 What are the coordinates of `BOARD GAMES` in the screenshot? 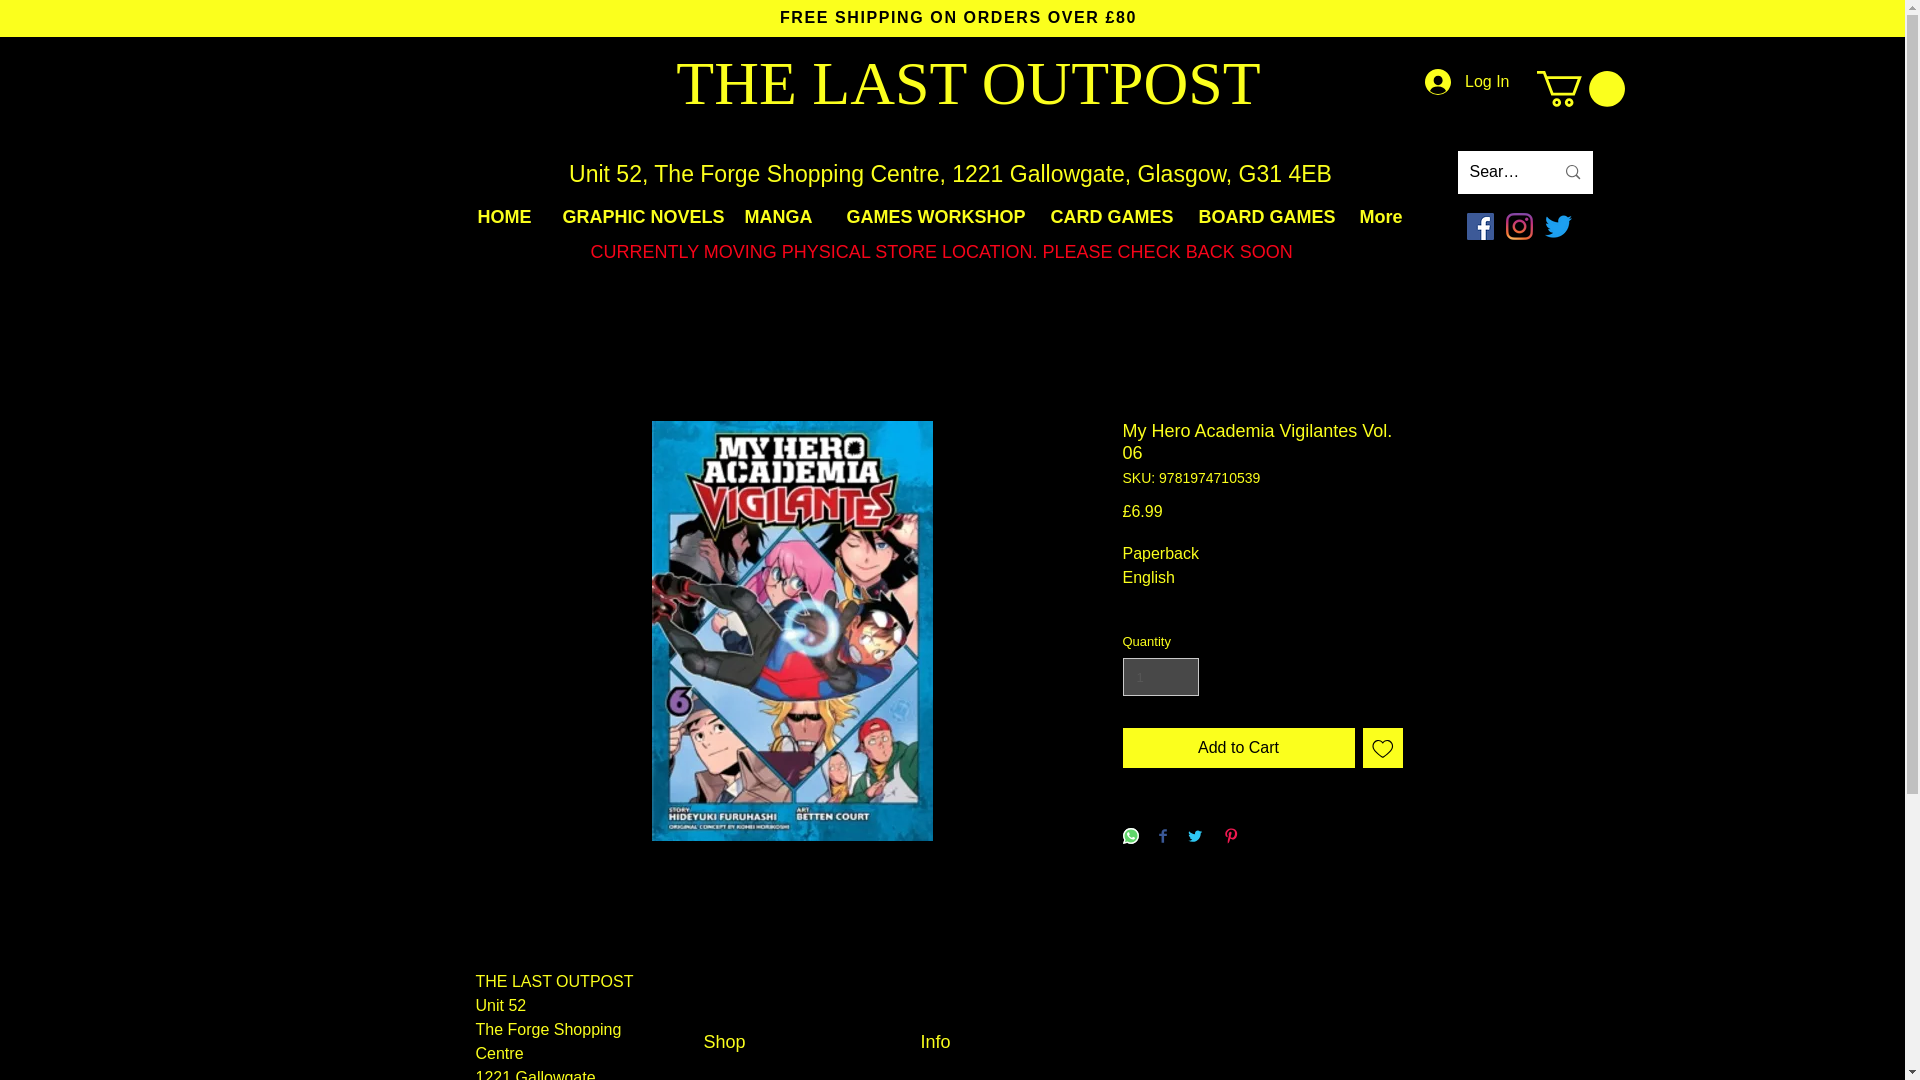 It's located at (1264, 217).